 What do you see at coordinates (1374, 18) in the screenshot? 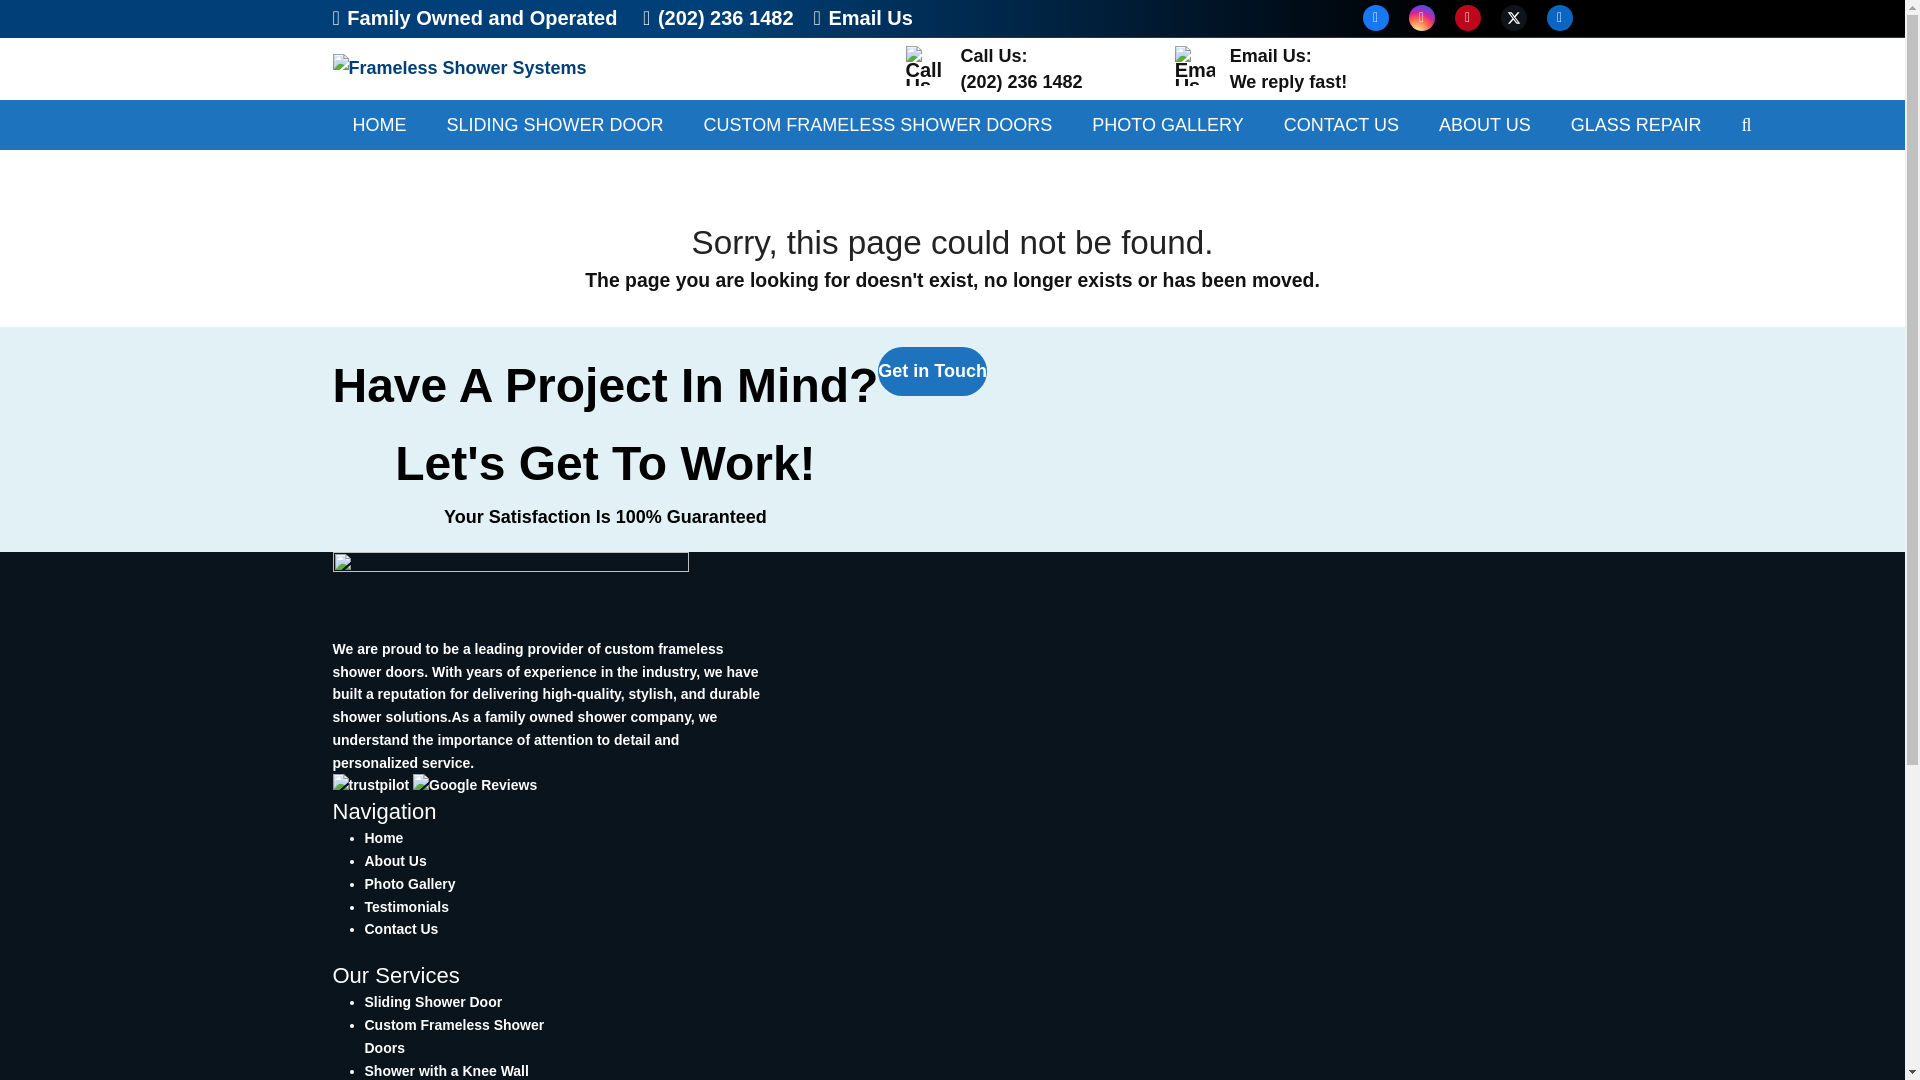
I see `Sliding Shower Door` at bounding box center [1374, 18].